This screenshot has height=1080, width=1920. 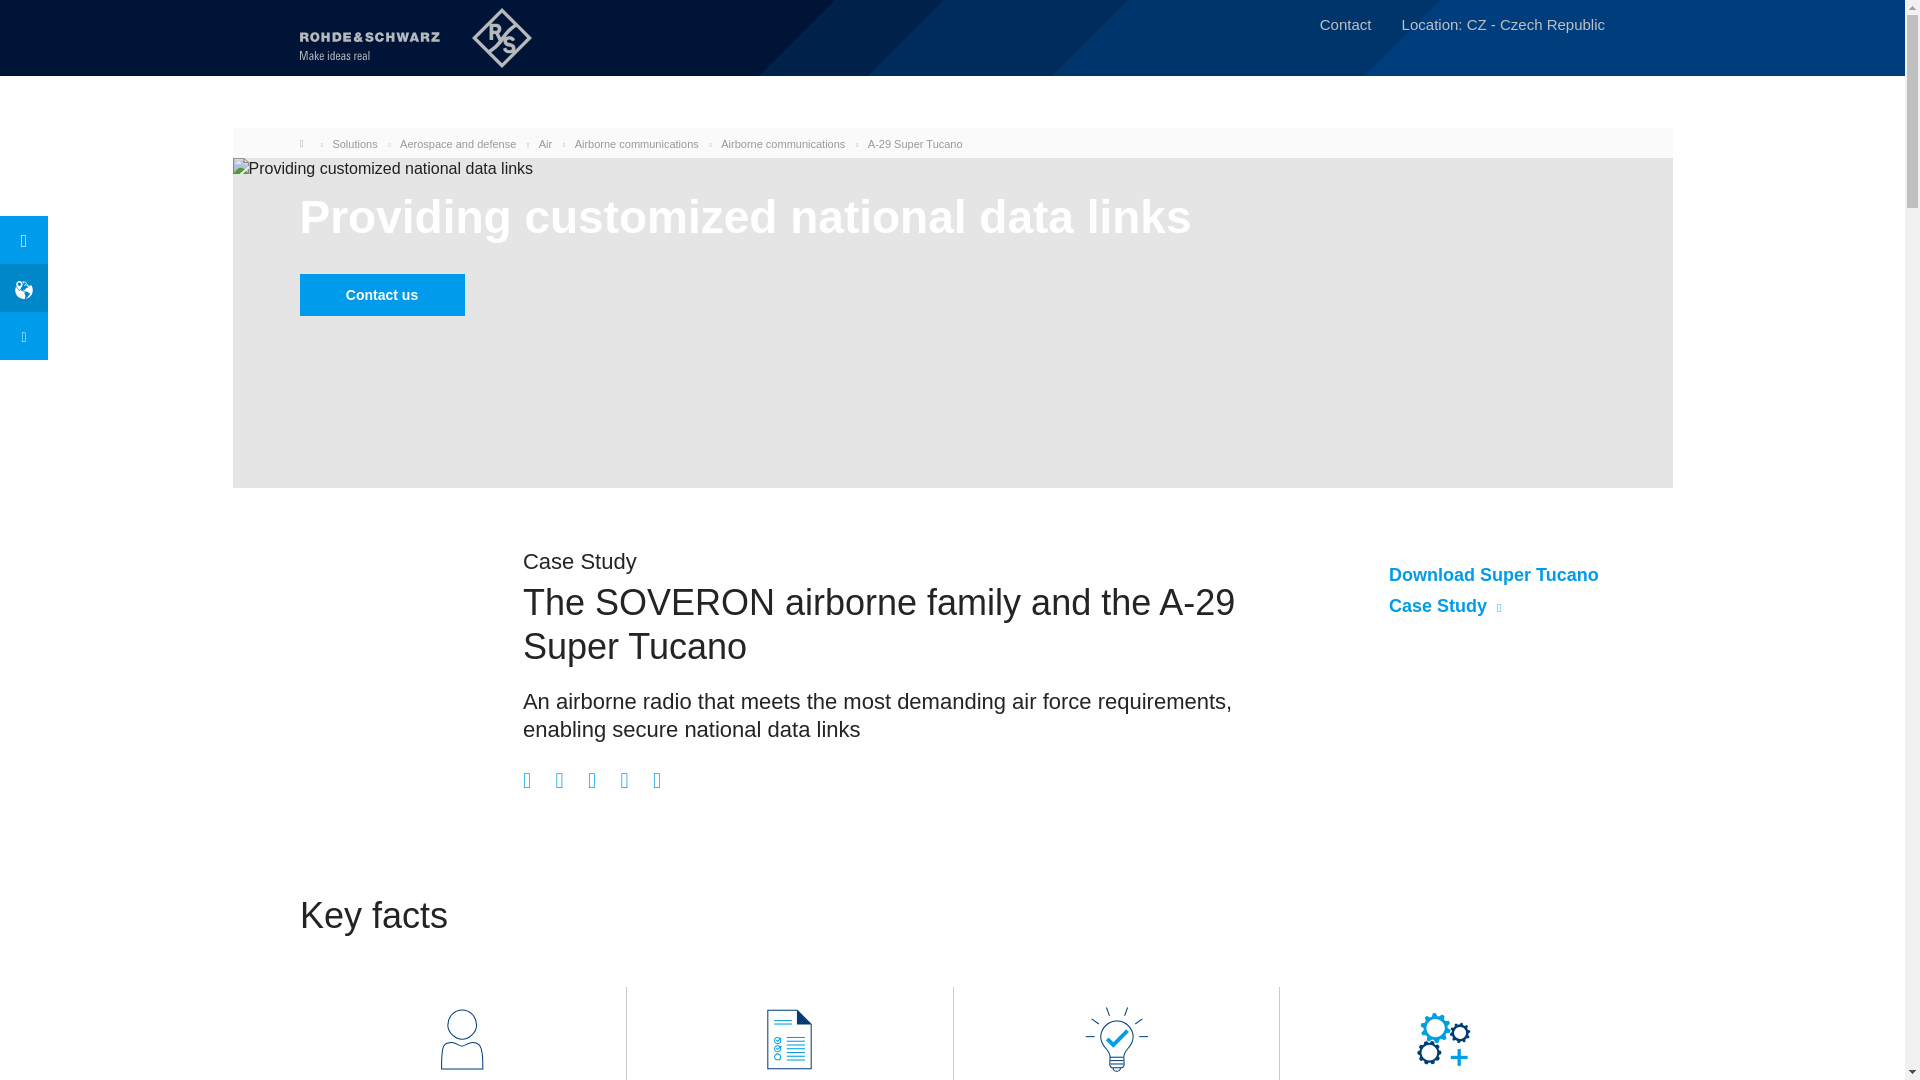 What do you see at coordinates (462, 1039) in the screenshot?
I see `Customer` at bounding box center [462, 1039].